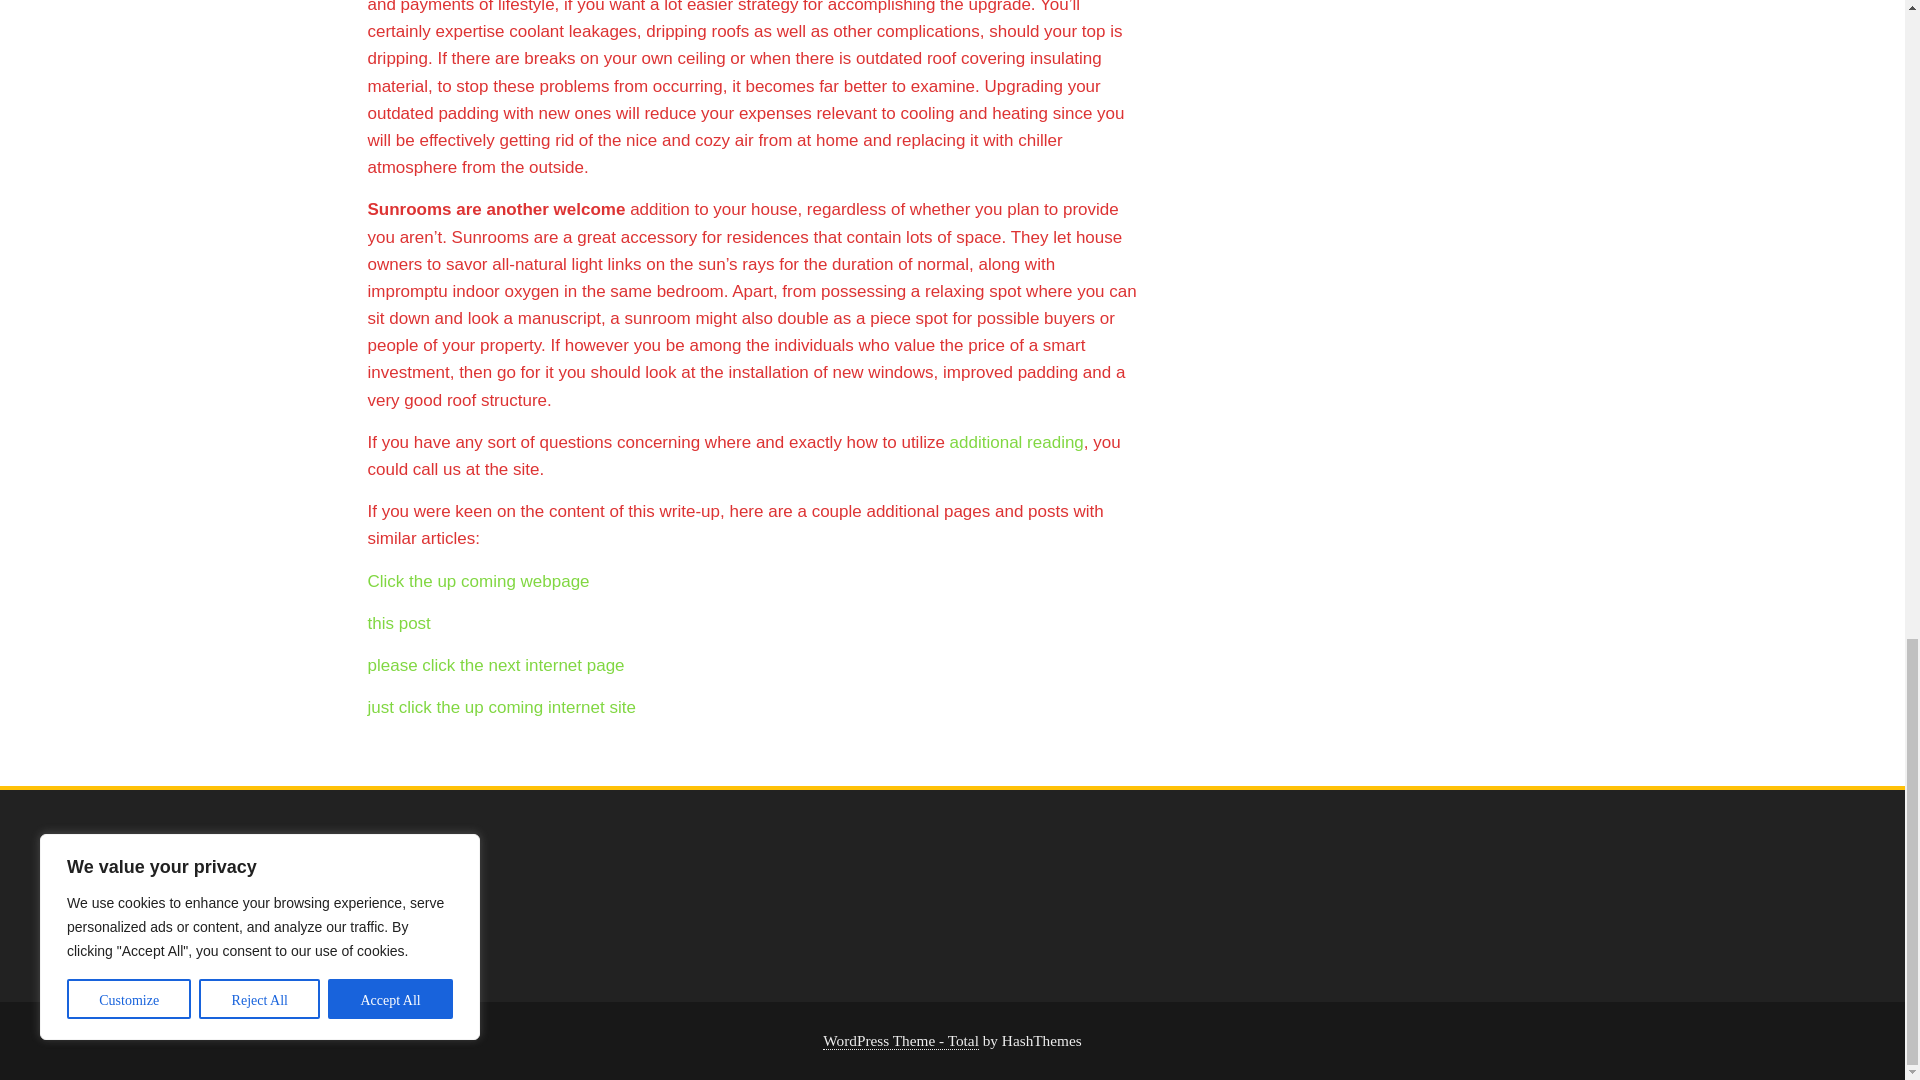 The image size is (1920, 1080). I want to click on please click the next internet page, so click(496, 665).